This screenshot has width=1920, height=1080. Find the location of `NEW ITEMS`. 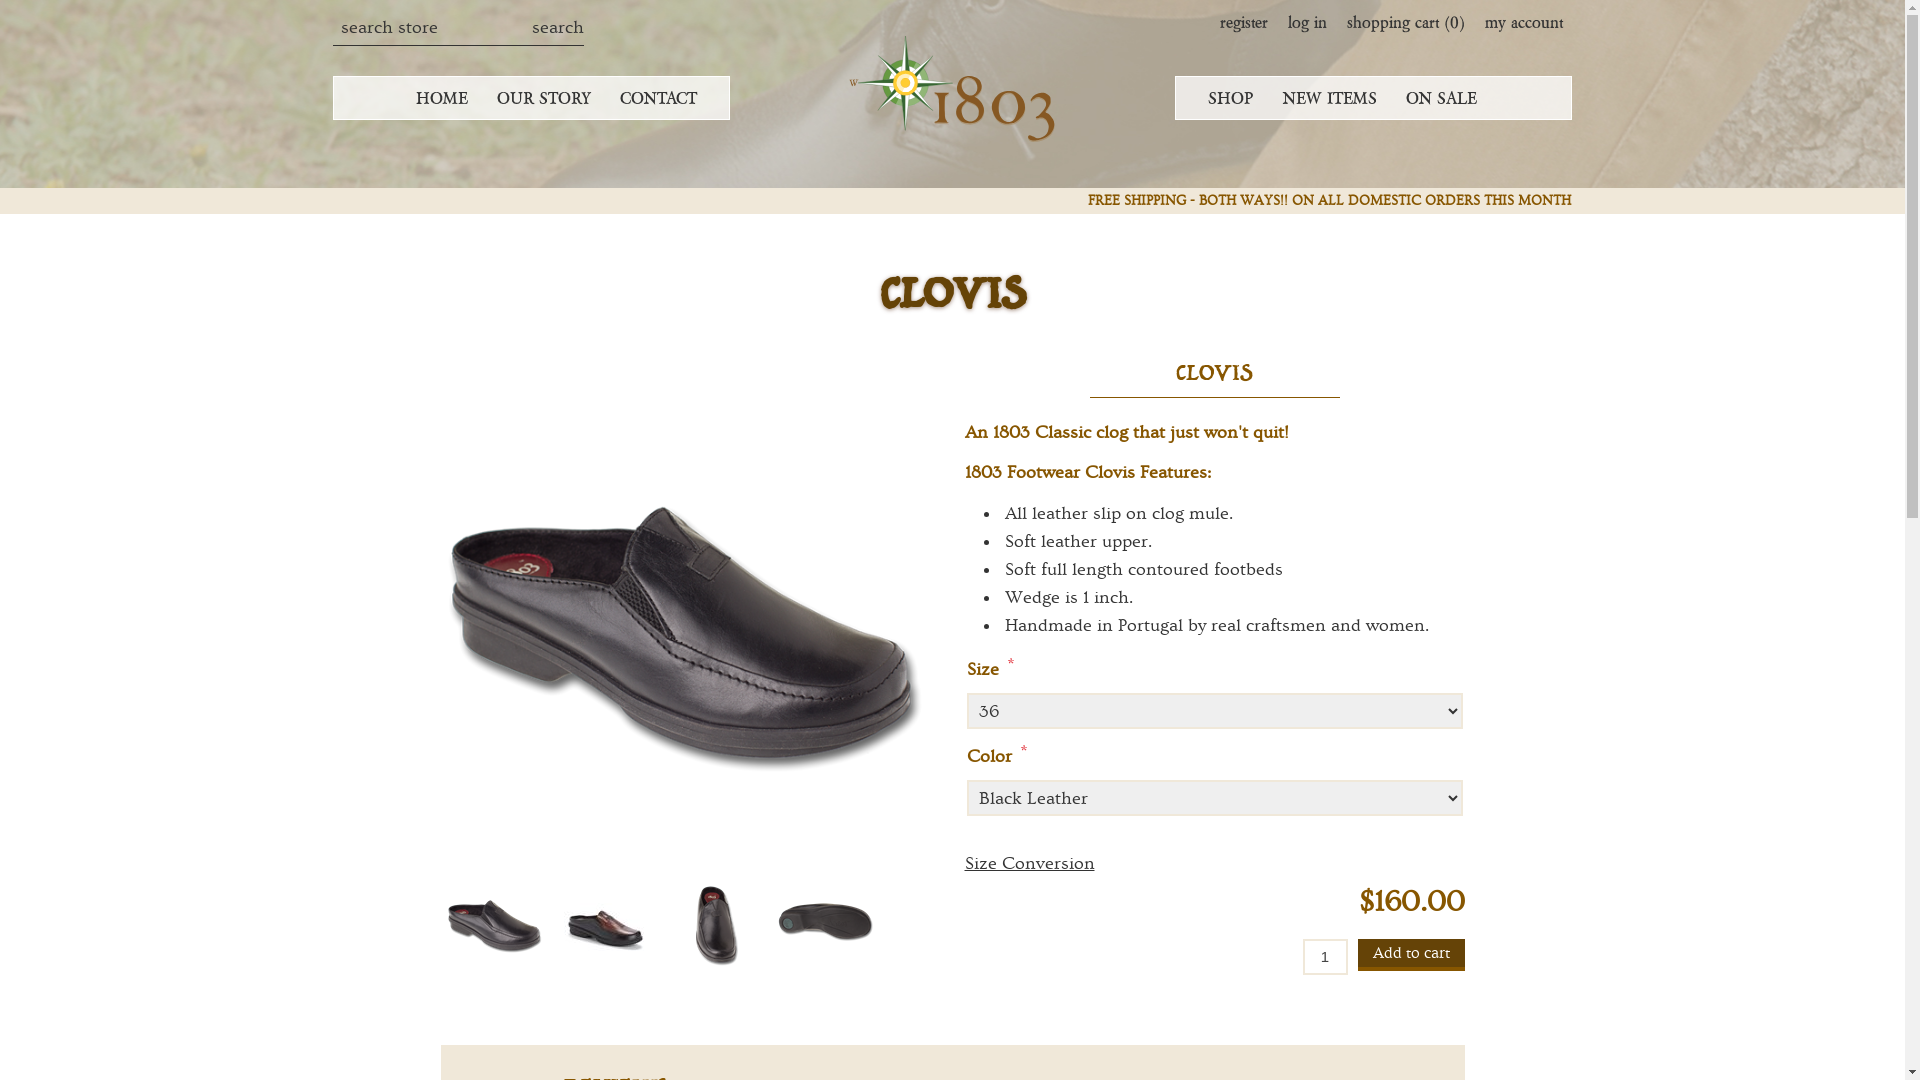

NEW ITEMS is located at coordinates (1330, 98).